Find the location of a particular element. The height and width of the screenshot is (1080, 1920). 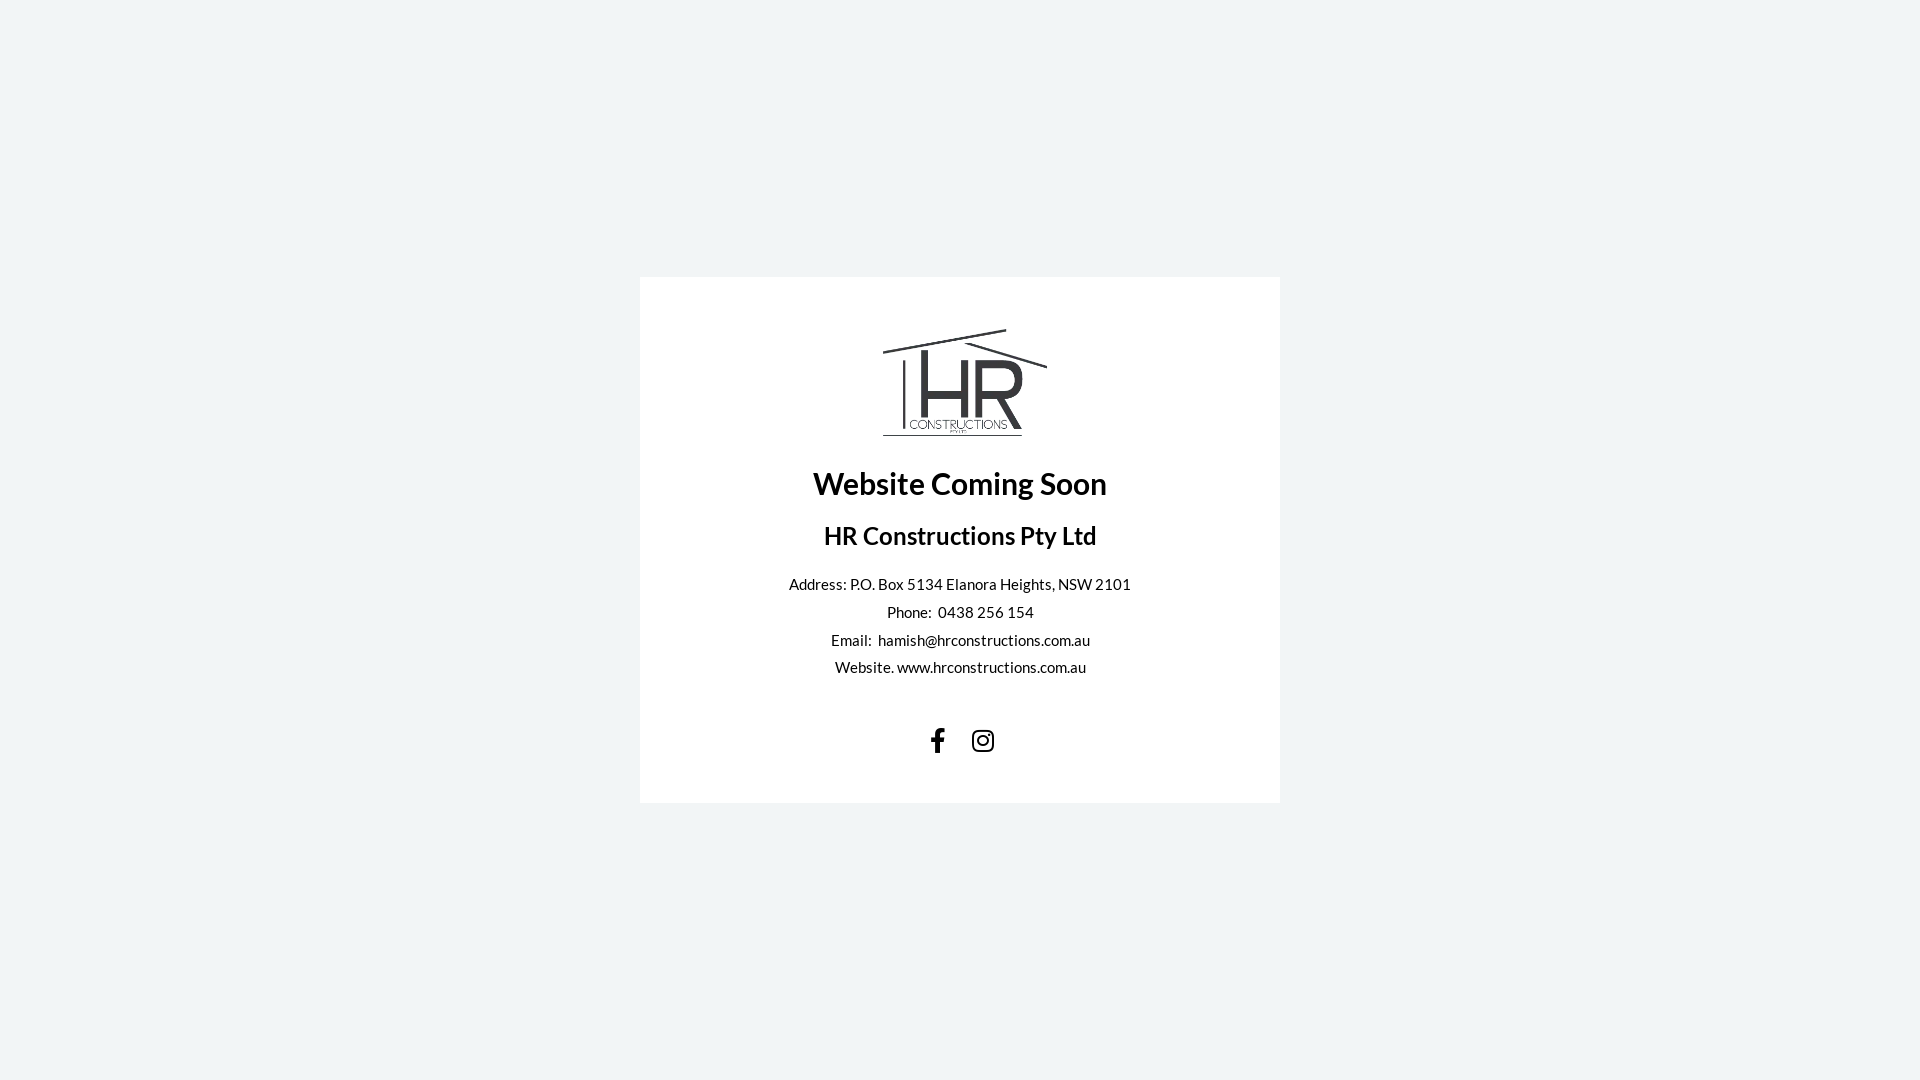

hamish@hrconstructions.com.au is located at coordinates (984, 640).